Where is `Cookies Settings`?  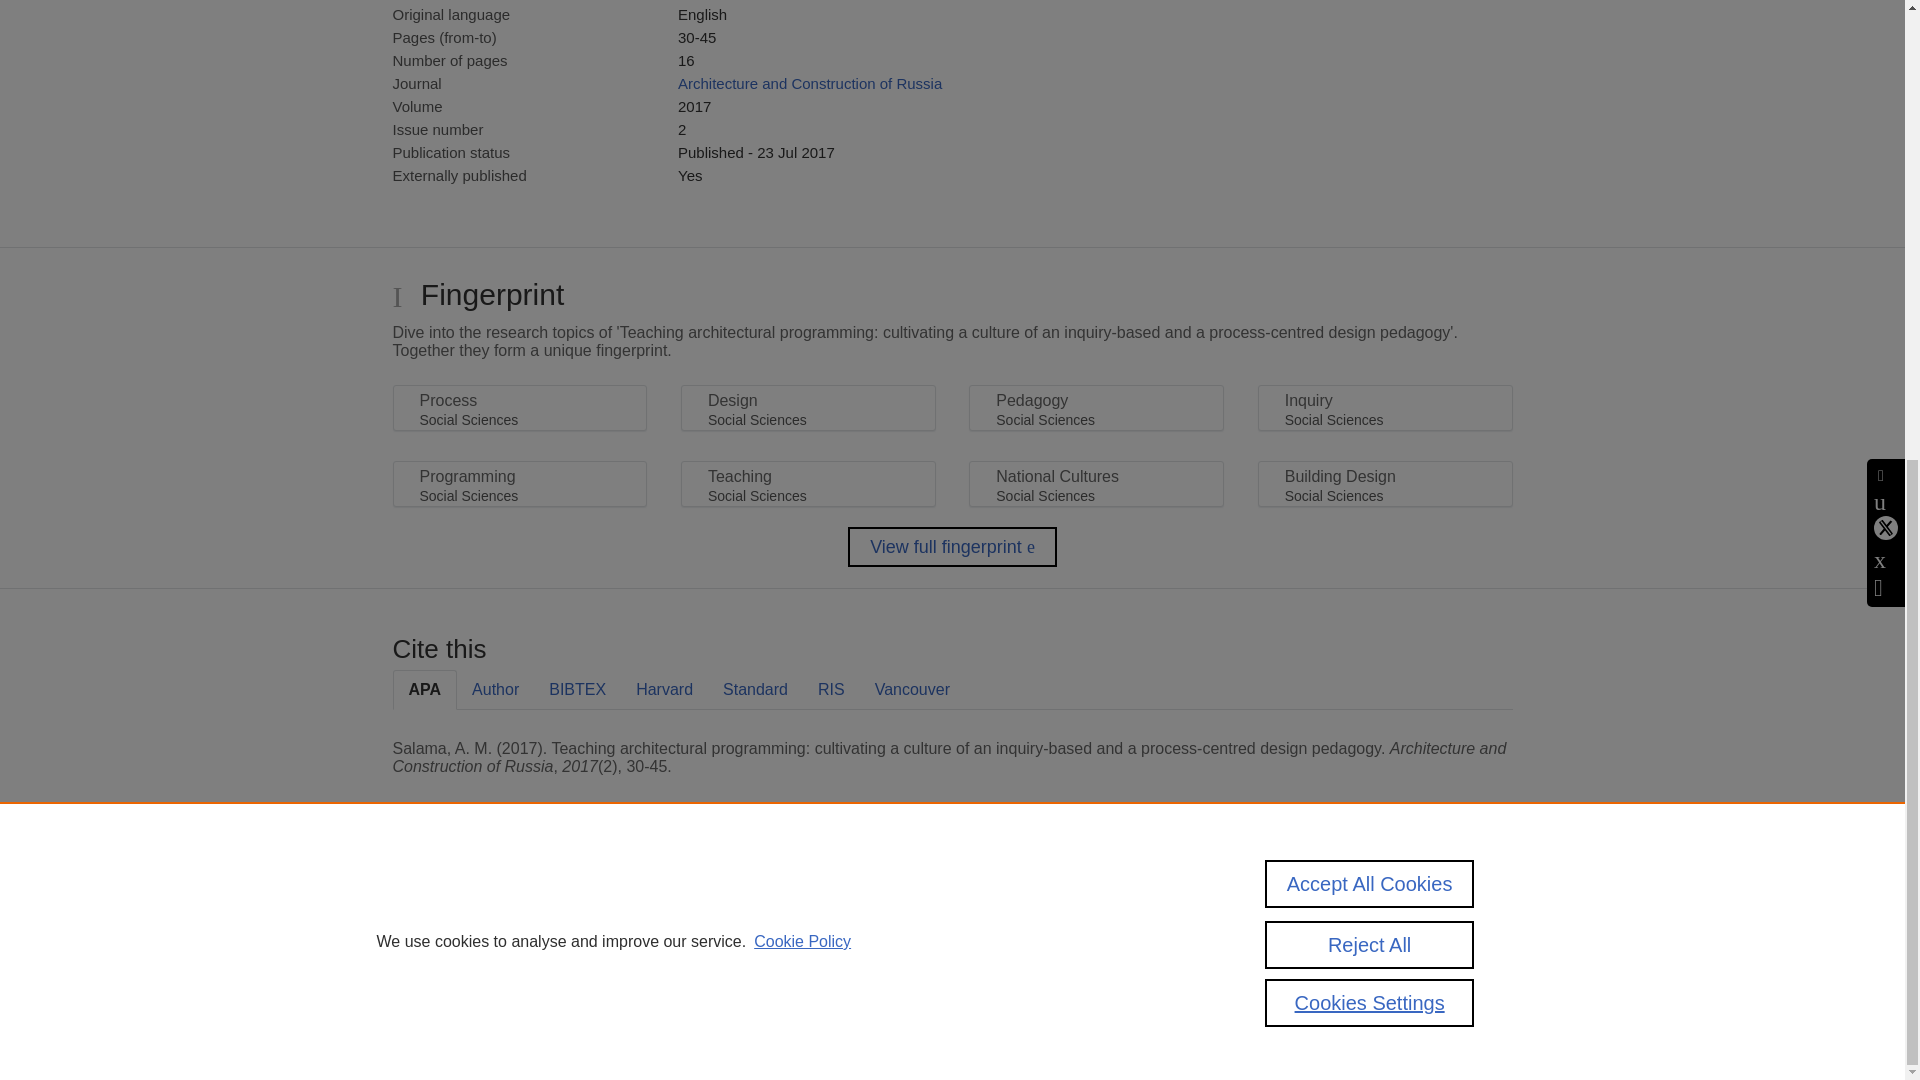
Cookies Settings is located at coordinates (440, 1002).